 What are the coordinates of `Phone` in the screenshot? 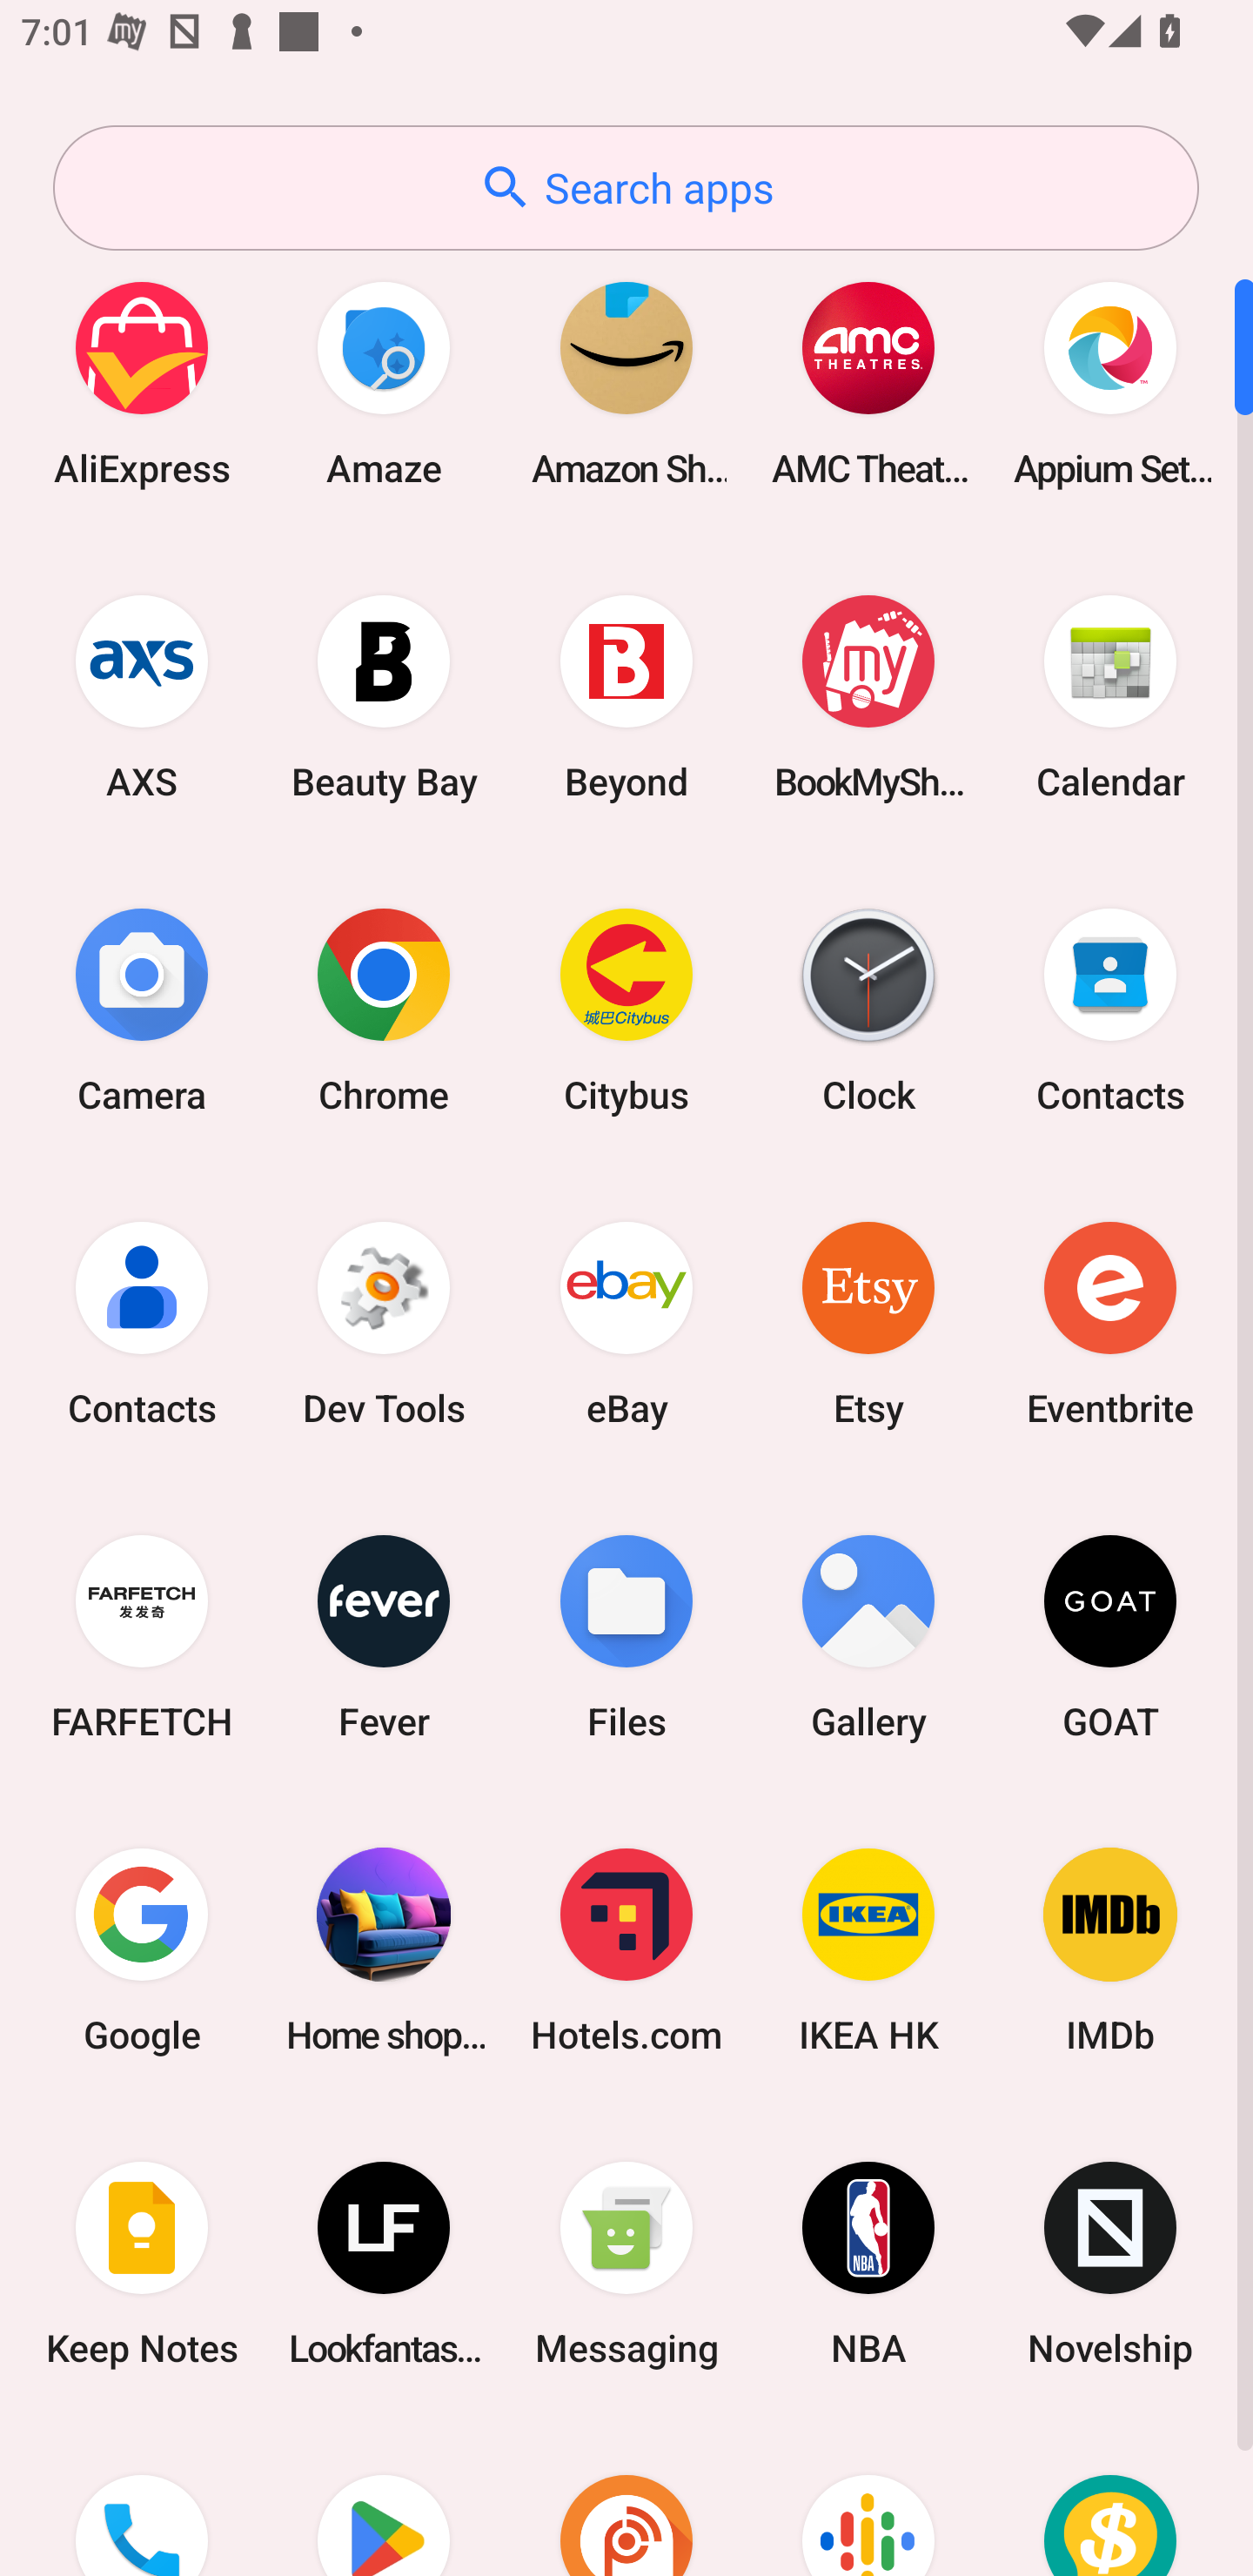 It's located at (142, 2499).